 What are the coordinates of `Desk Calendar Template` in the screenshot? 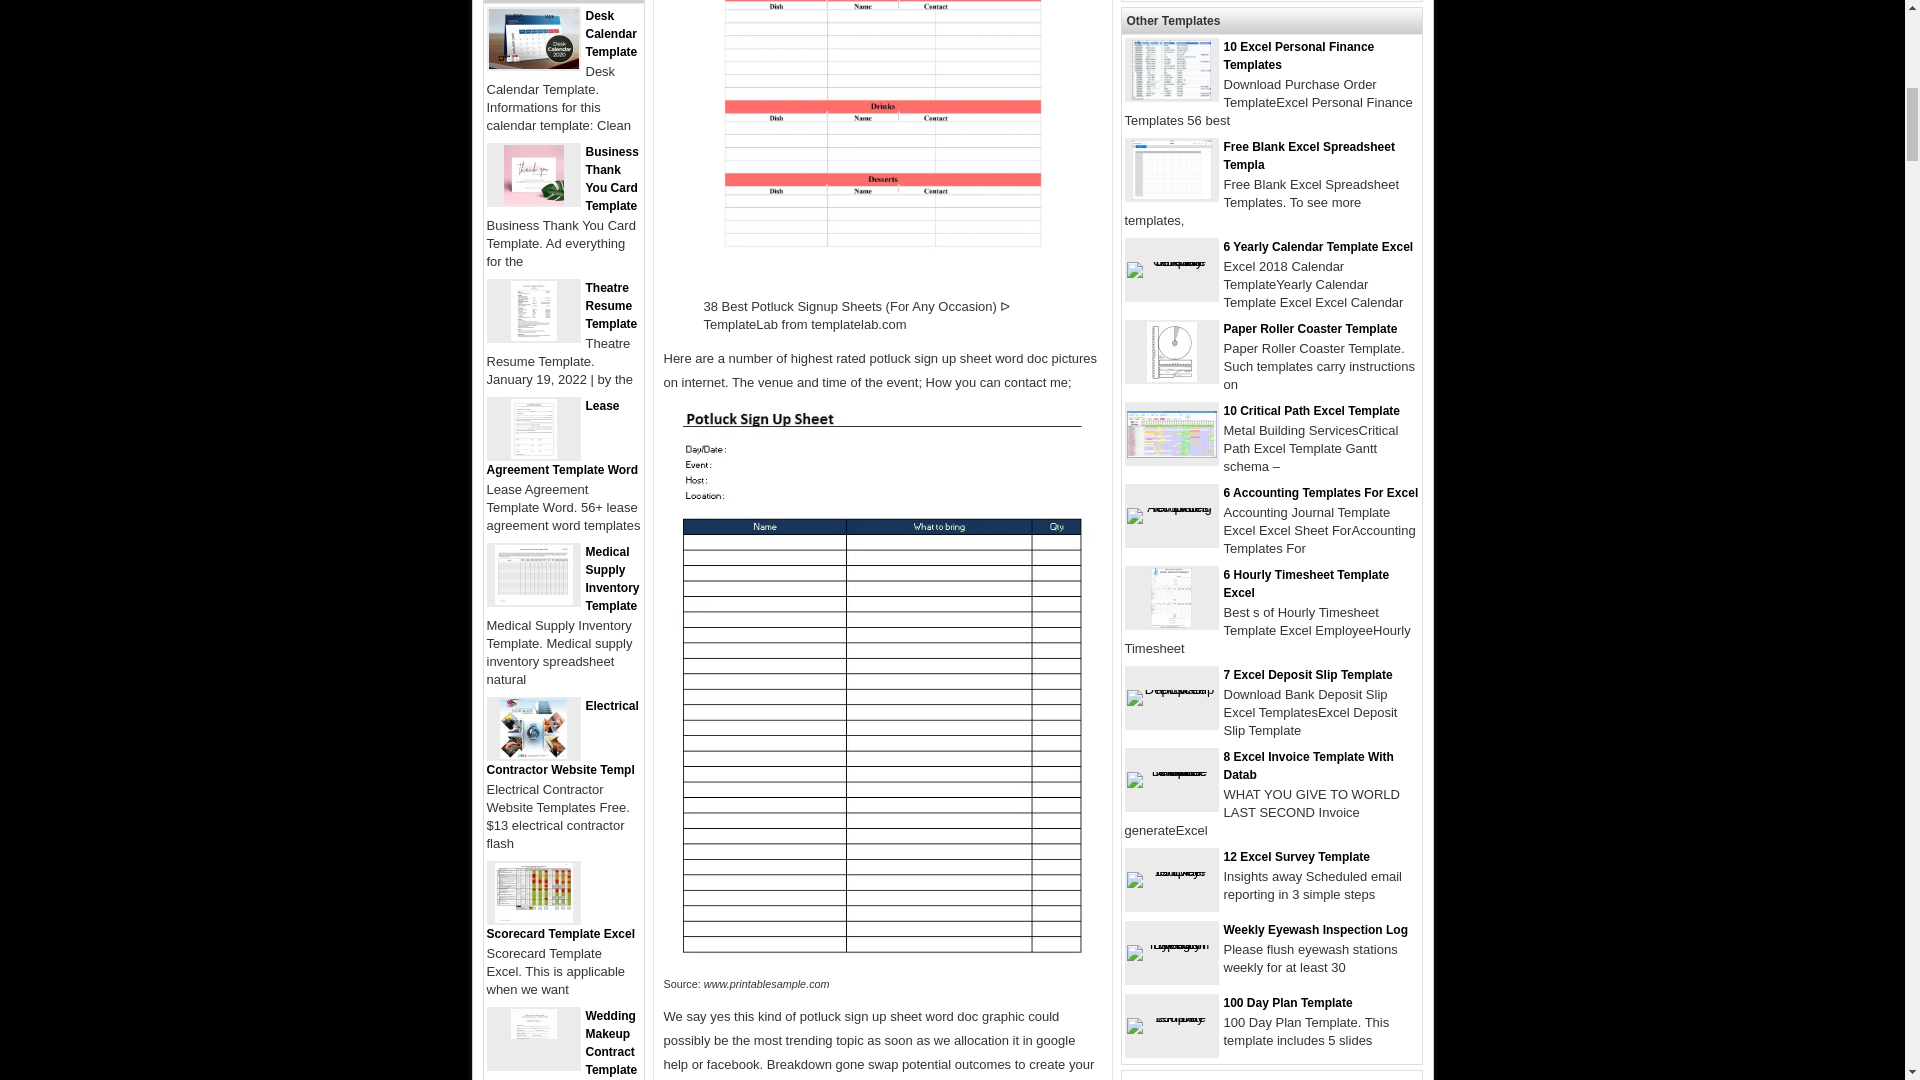 It's located at (611, 34).